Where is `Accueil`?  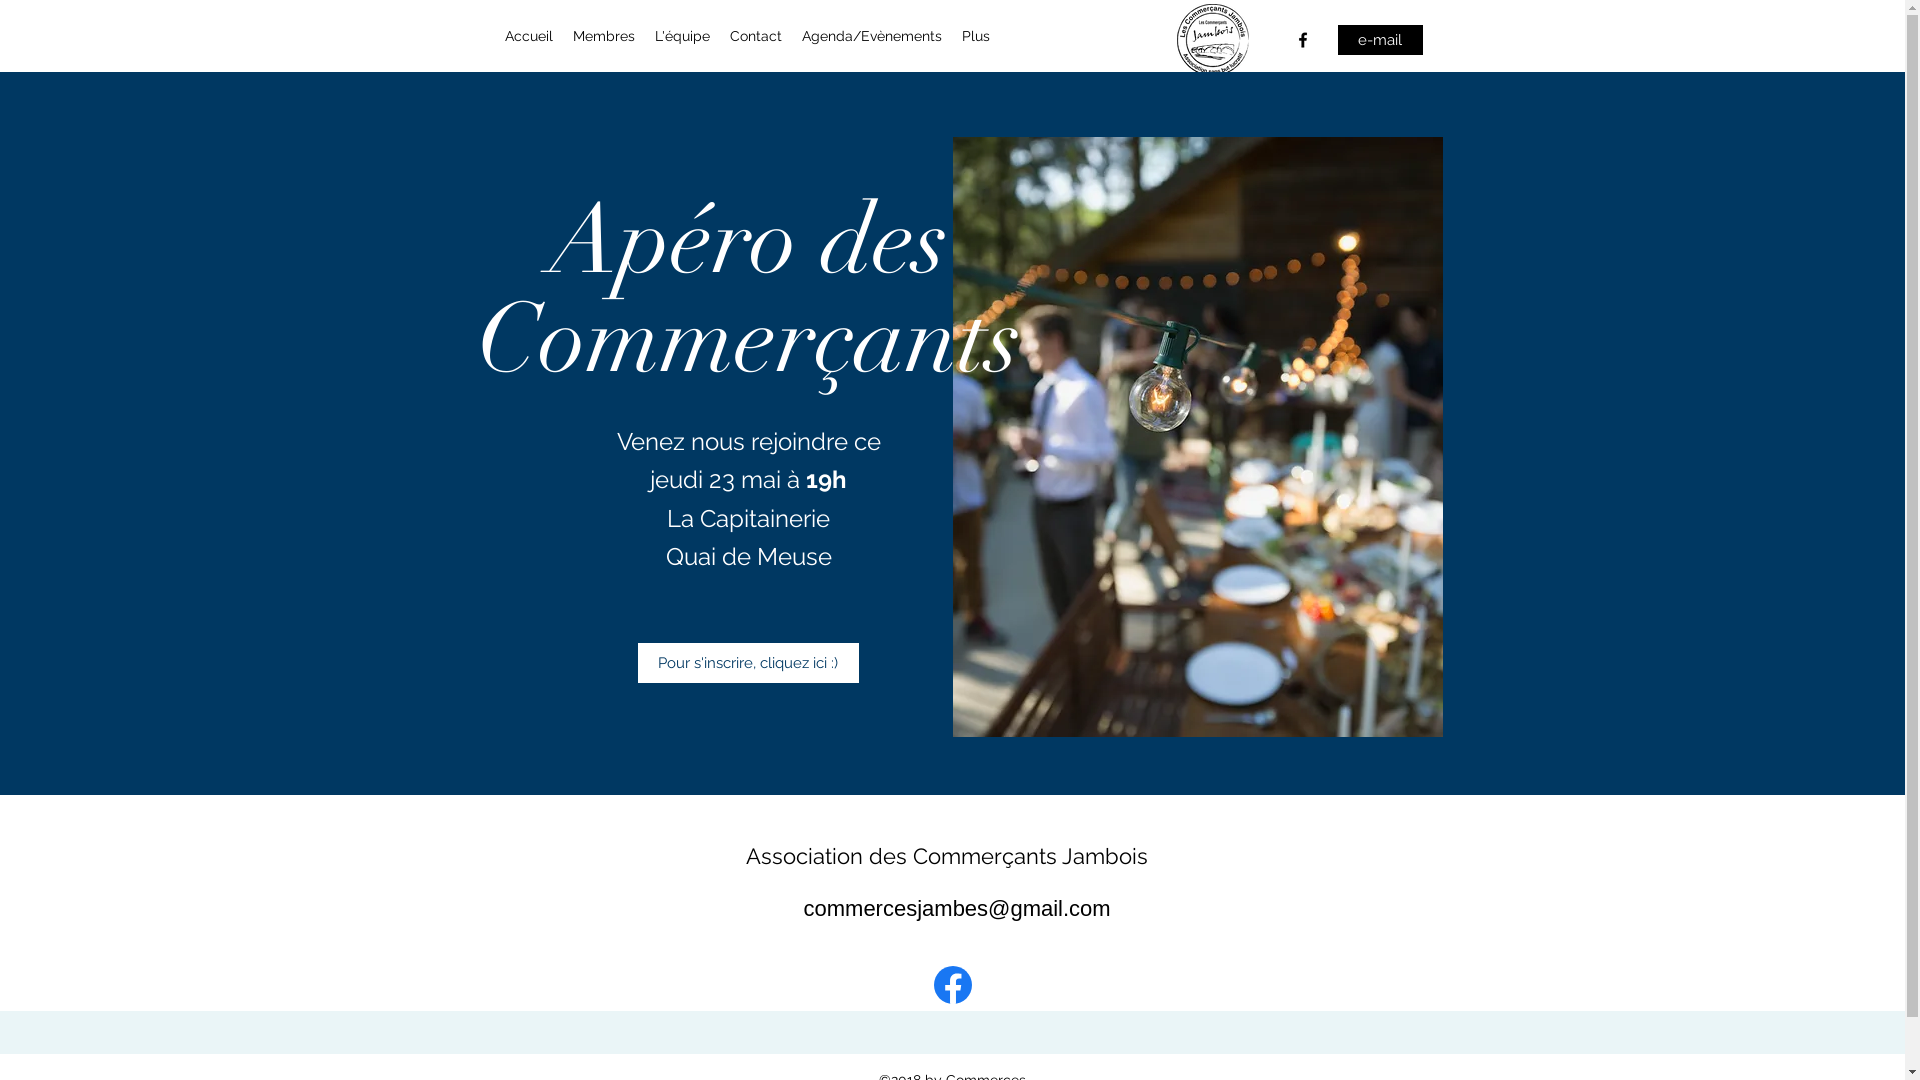
Accueil is located at coordinates (528, 36).